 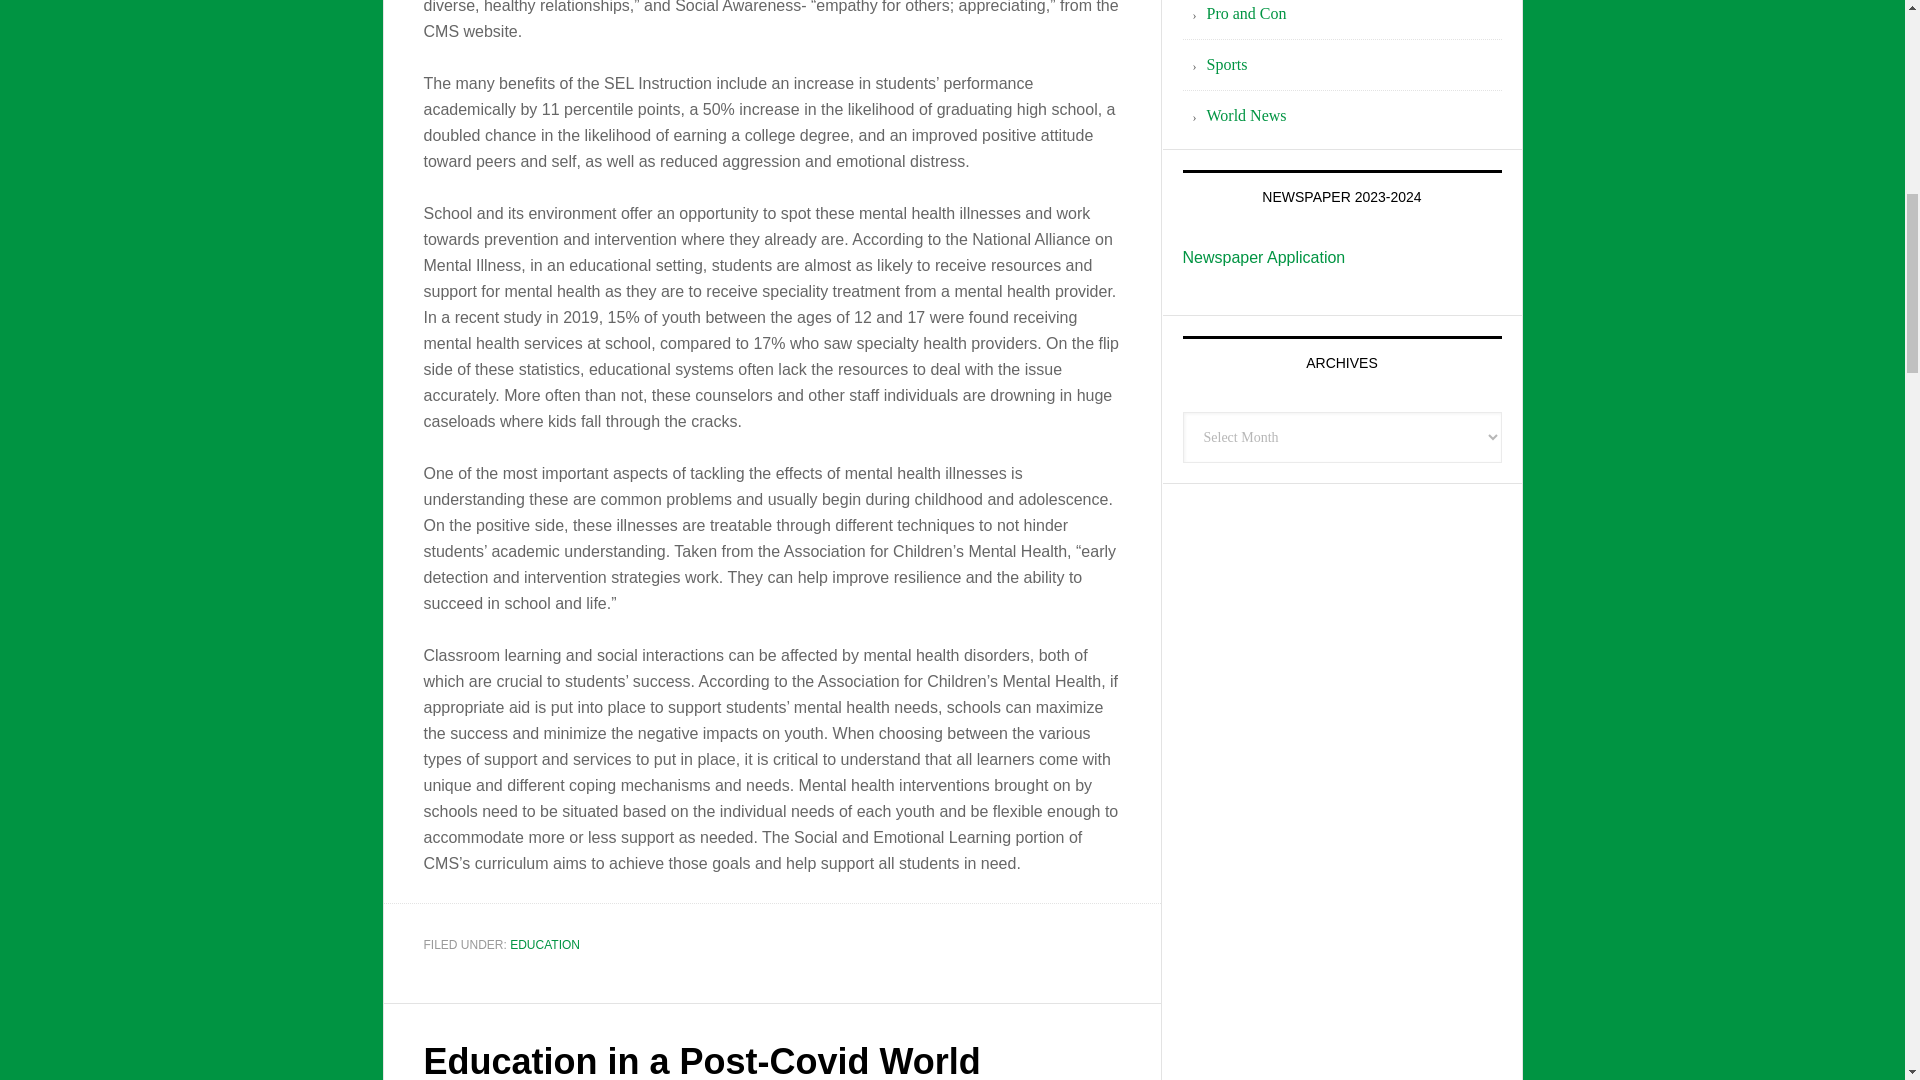 What do you see at coordinates (1246, 13) in the screenshot?
I see `Pro and Con` at bounding box center [1246, 13].